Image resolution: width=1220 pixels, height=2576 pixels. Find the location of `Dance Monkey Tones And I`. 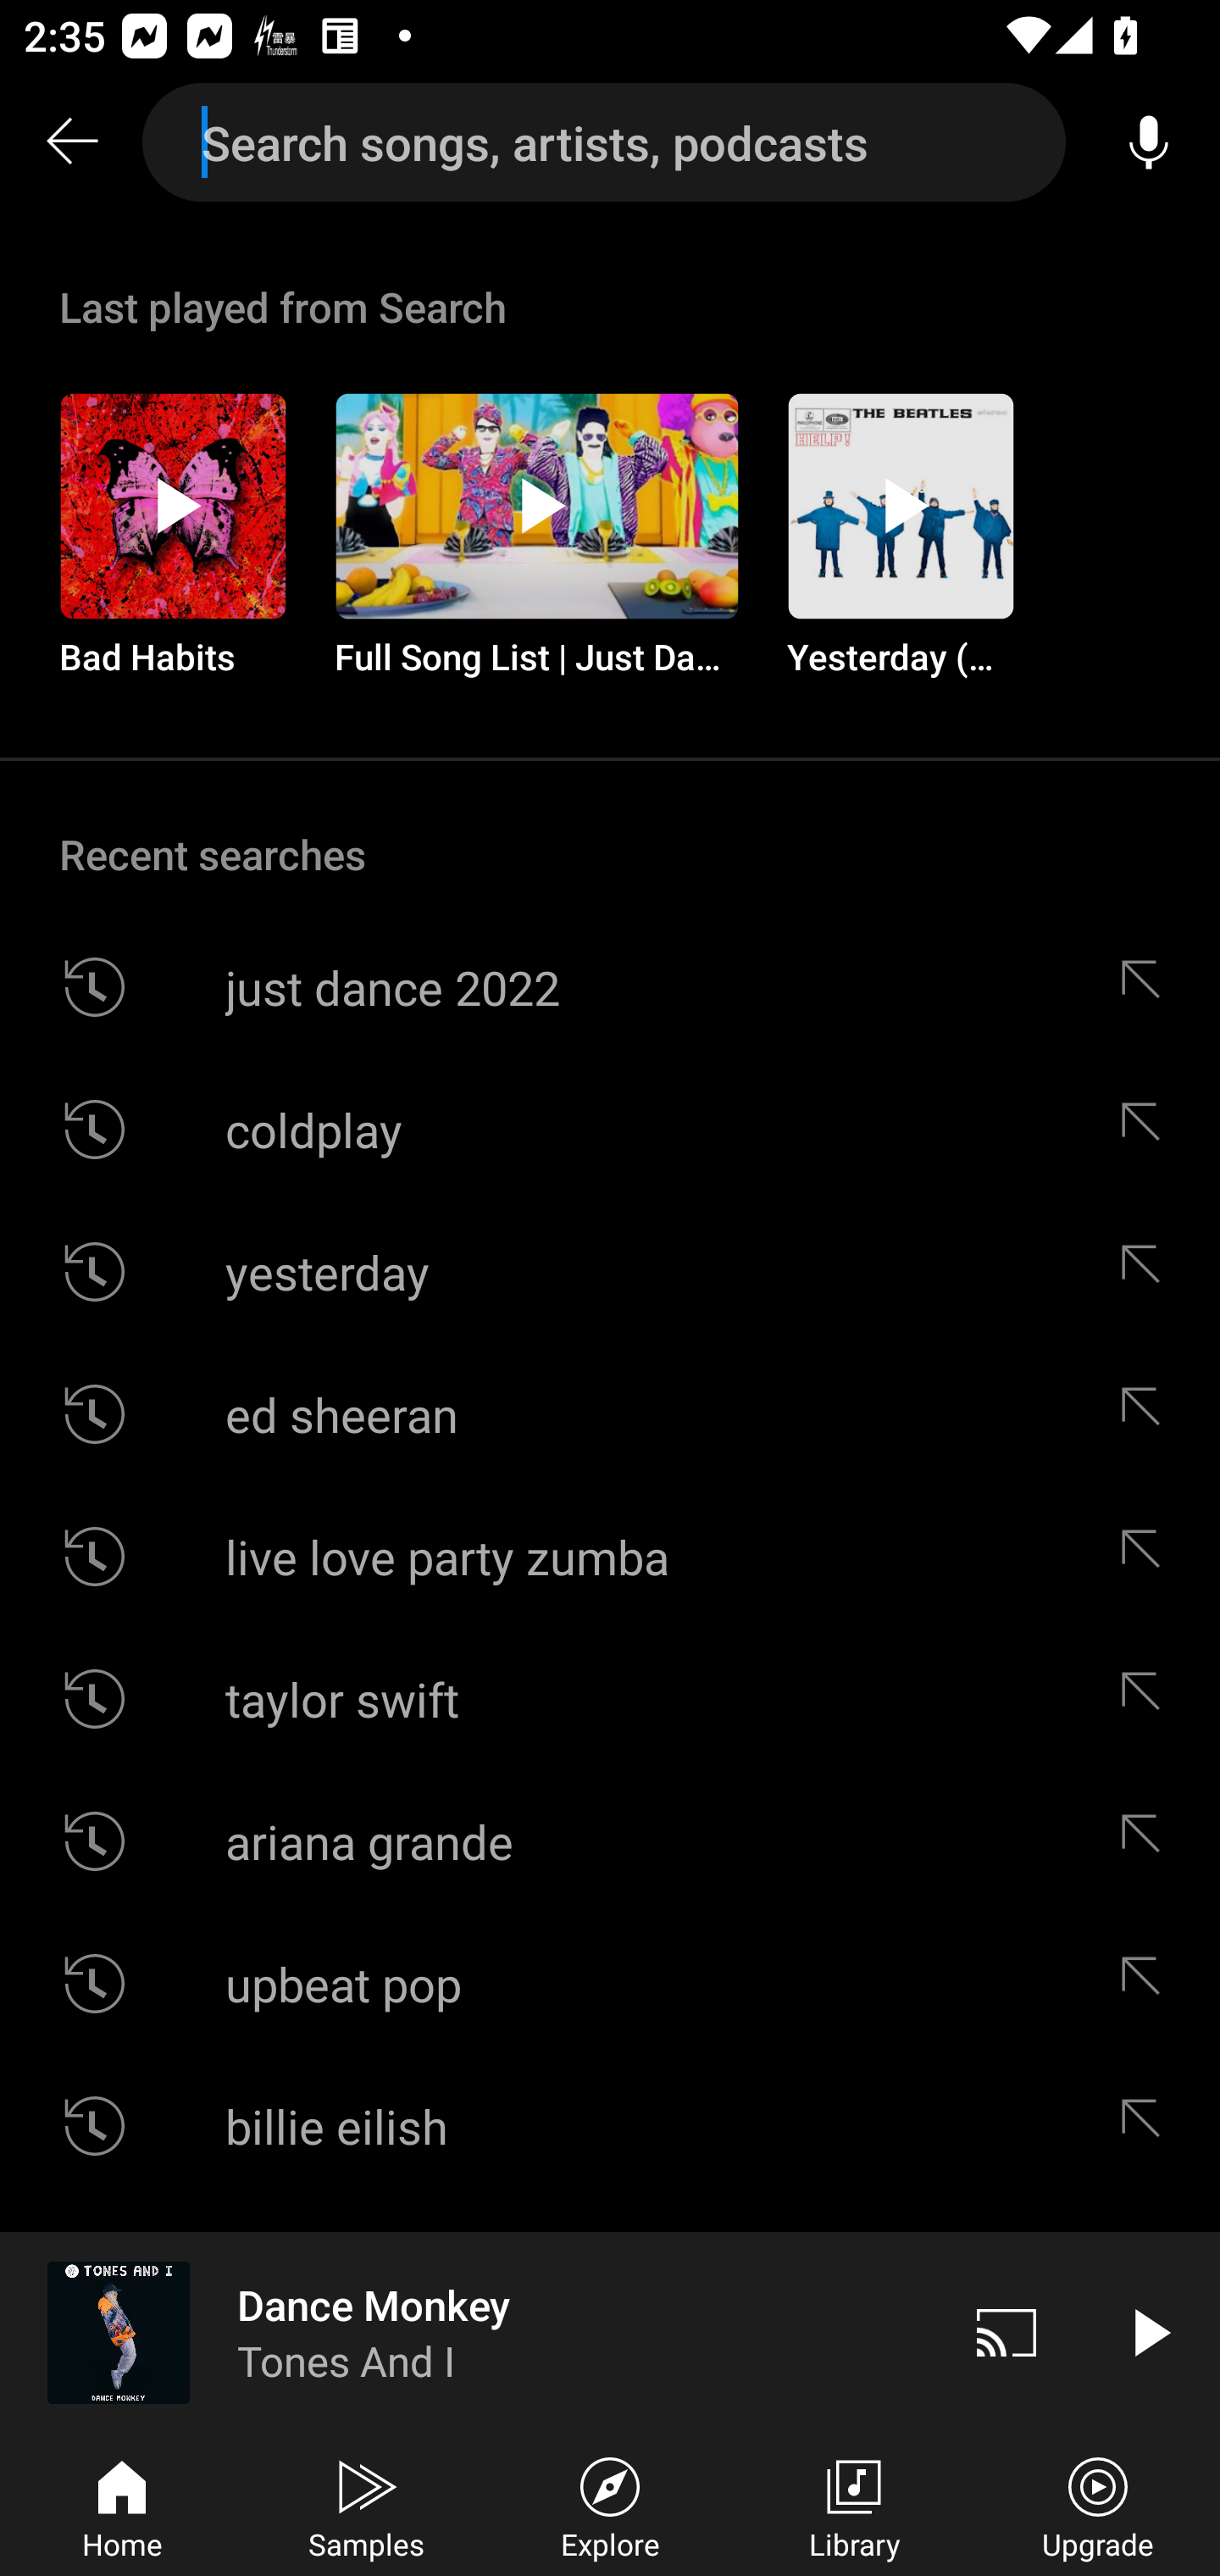

Dance Monkey Tones And I is located at coordinates (468, 2332).